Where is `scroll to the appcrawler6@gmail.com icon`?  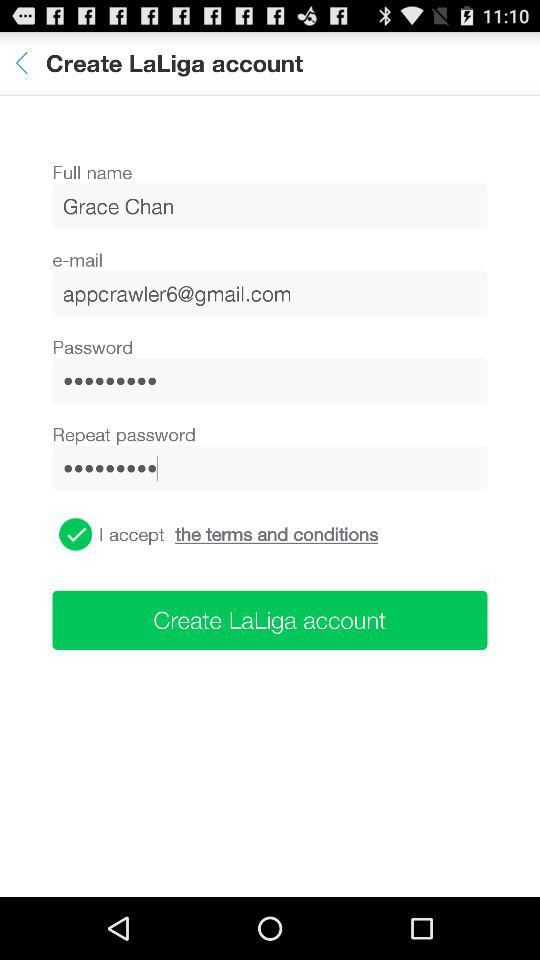
scroll to the appcrawler6@gmail.com icon is located at coordinates (270, 293).